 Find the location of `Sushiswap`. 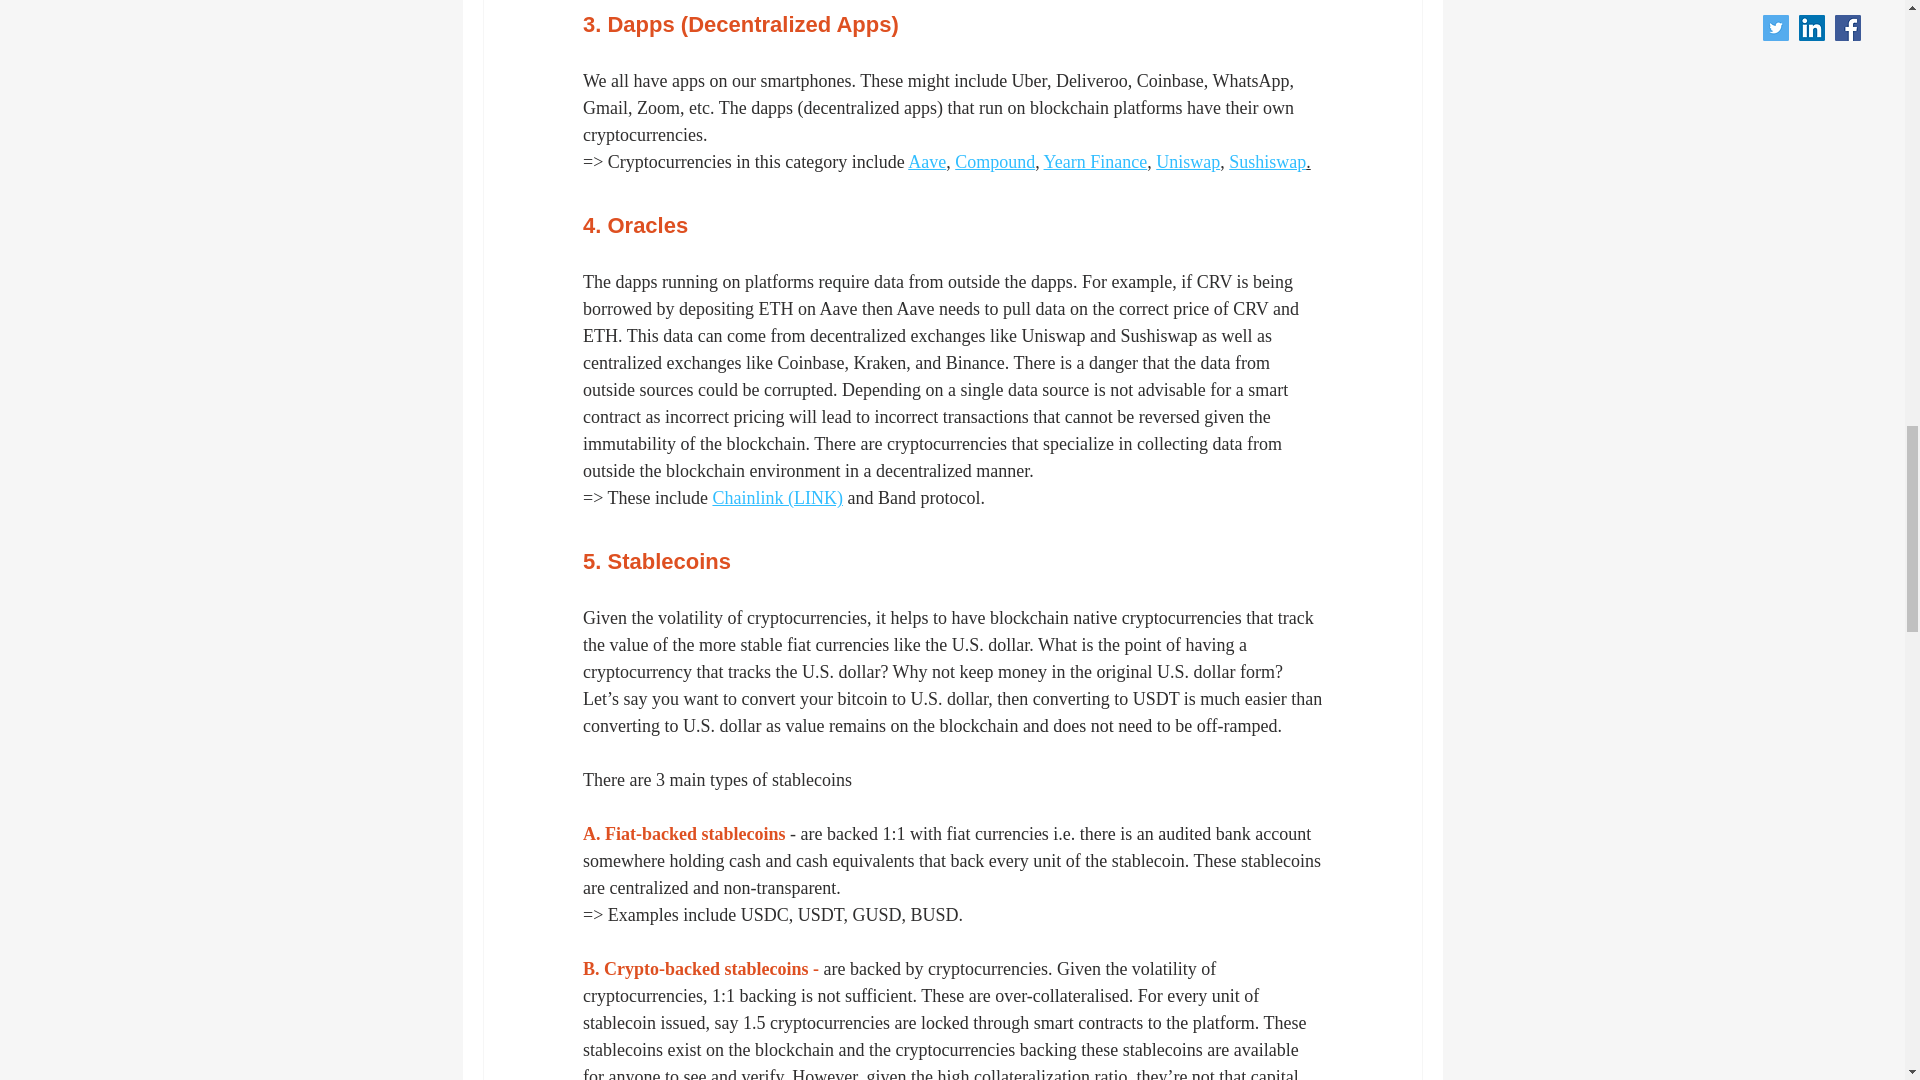

Sushiswap is located at coordinates (1266, 162).